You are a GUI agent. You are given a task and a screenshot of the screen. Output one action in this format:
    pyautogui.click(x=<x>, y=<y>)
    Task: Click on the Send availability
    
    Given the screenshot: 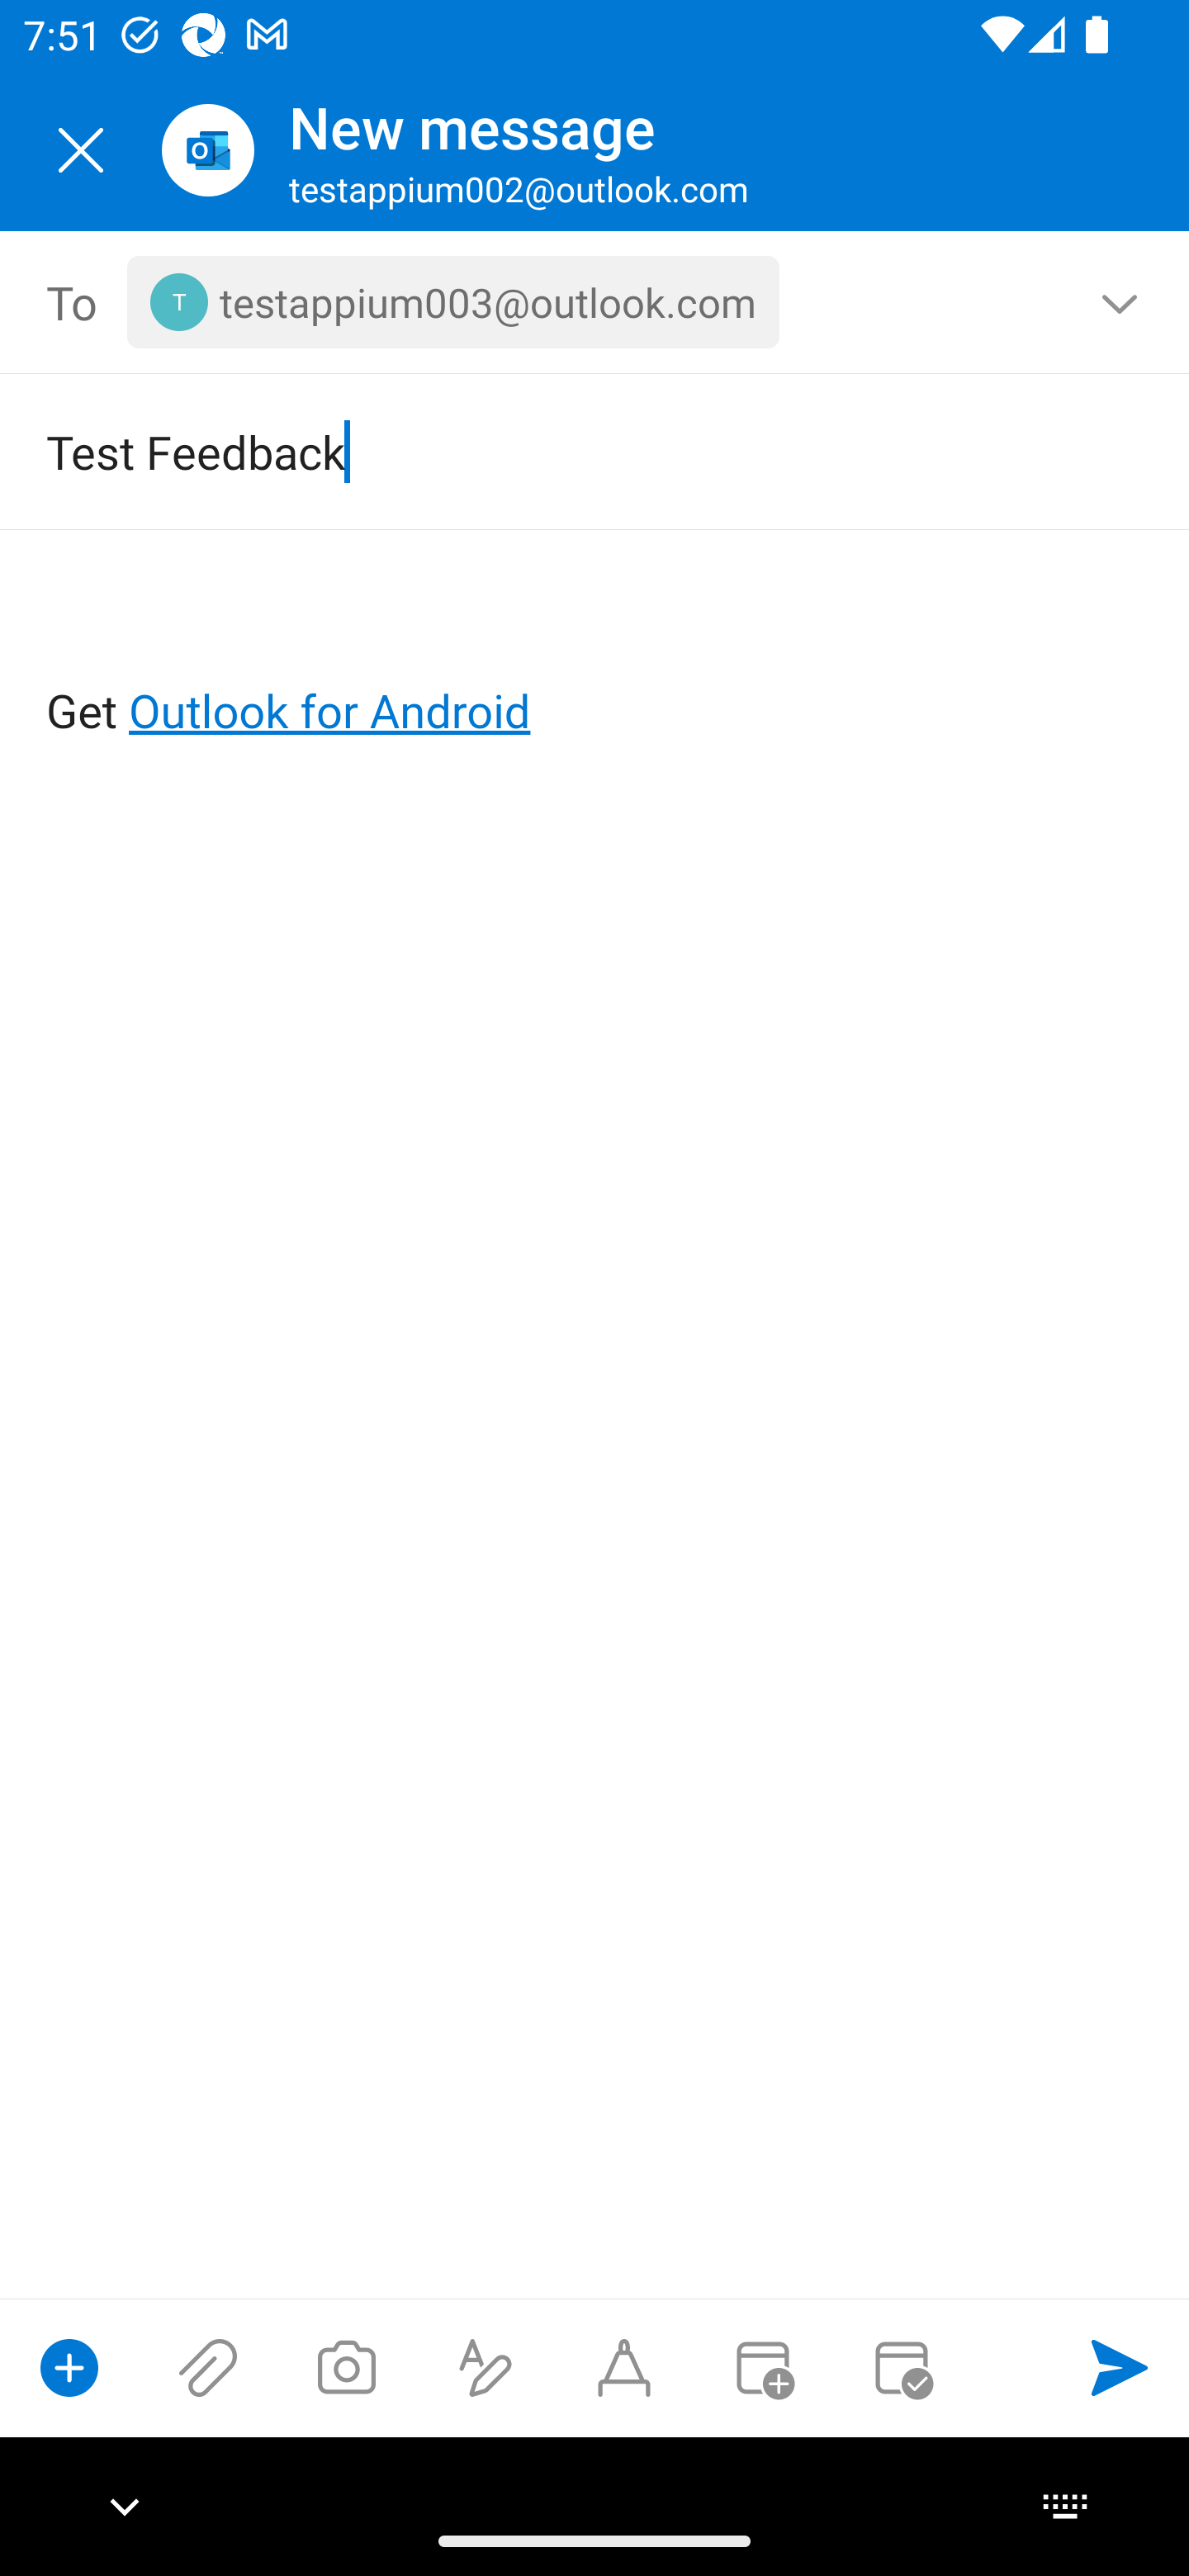 What is the action you would take?
    pyautogui.click(x=902, y=2367)
    